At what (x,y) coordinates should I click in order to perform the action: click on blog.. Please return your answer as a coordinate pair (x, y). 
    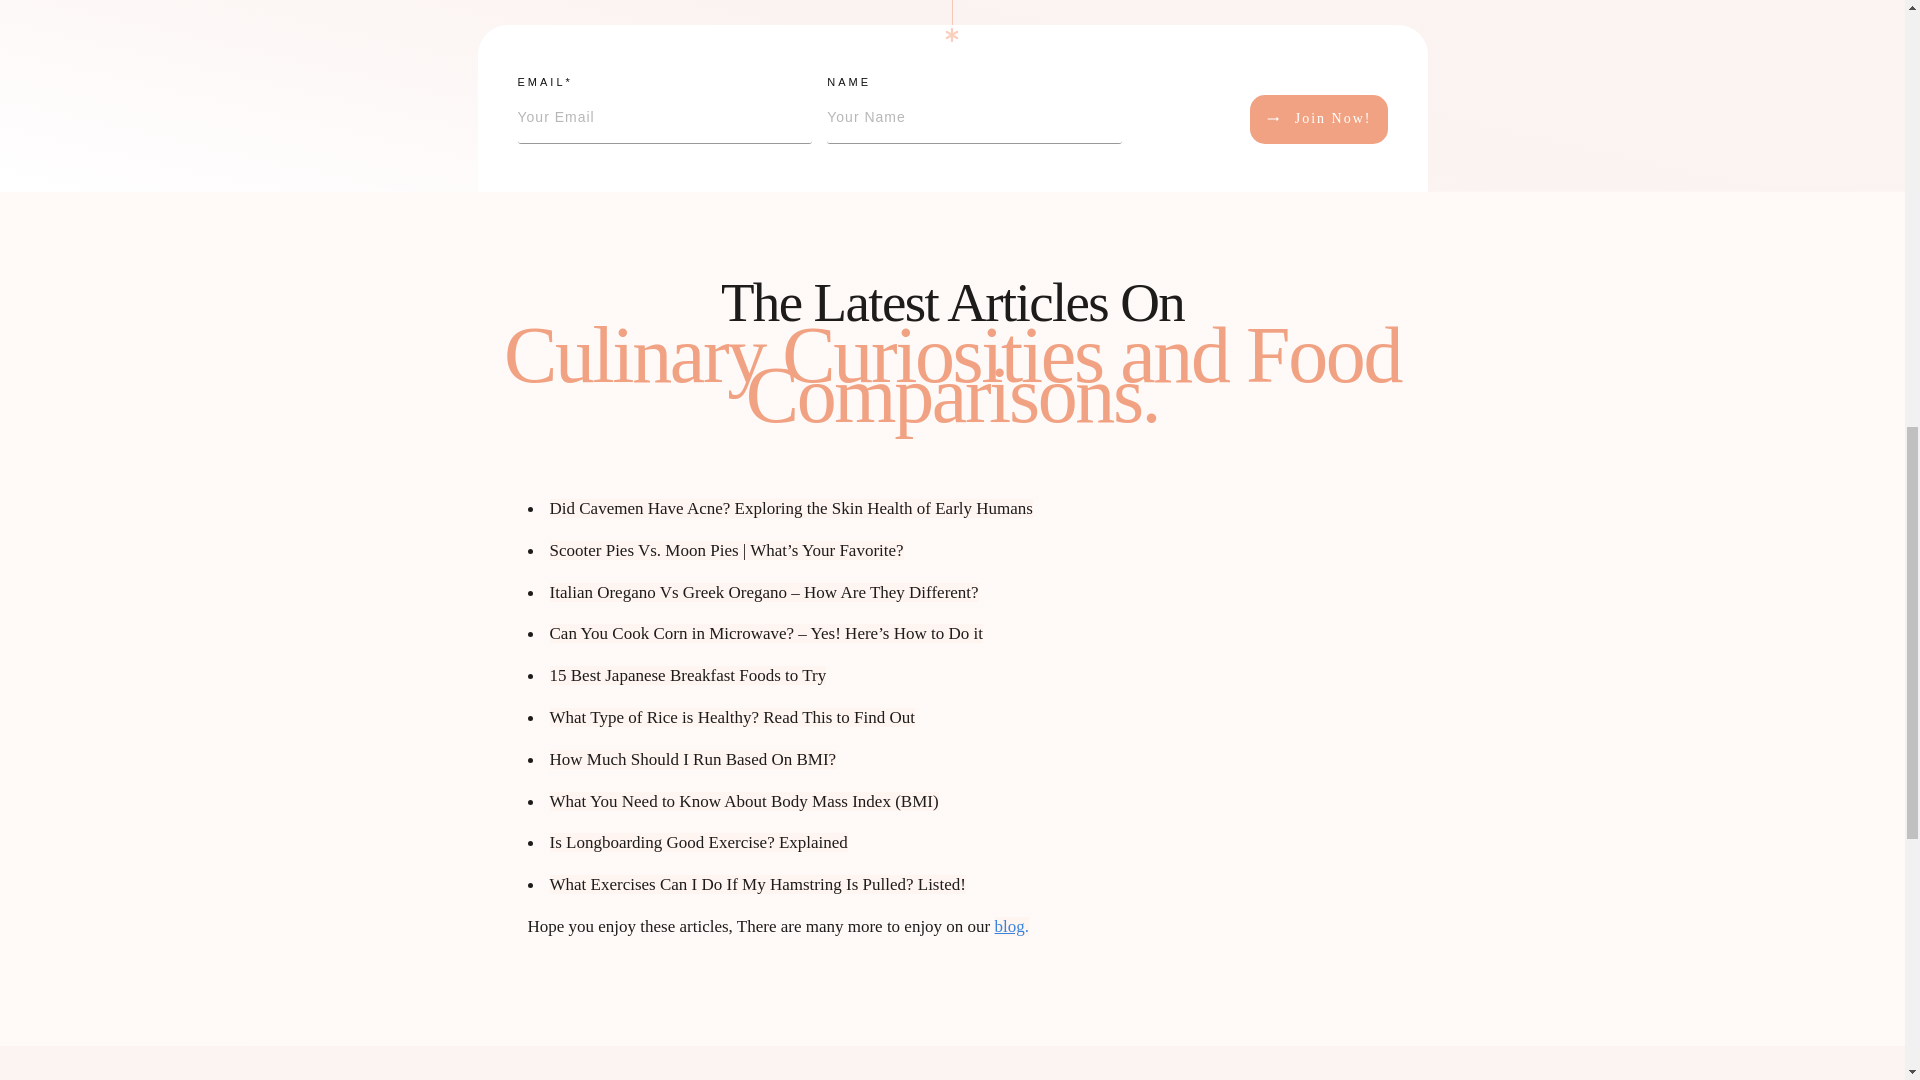
    Looking at the image, I should click on (1012, 926).